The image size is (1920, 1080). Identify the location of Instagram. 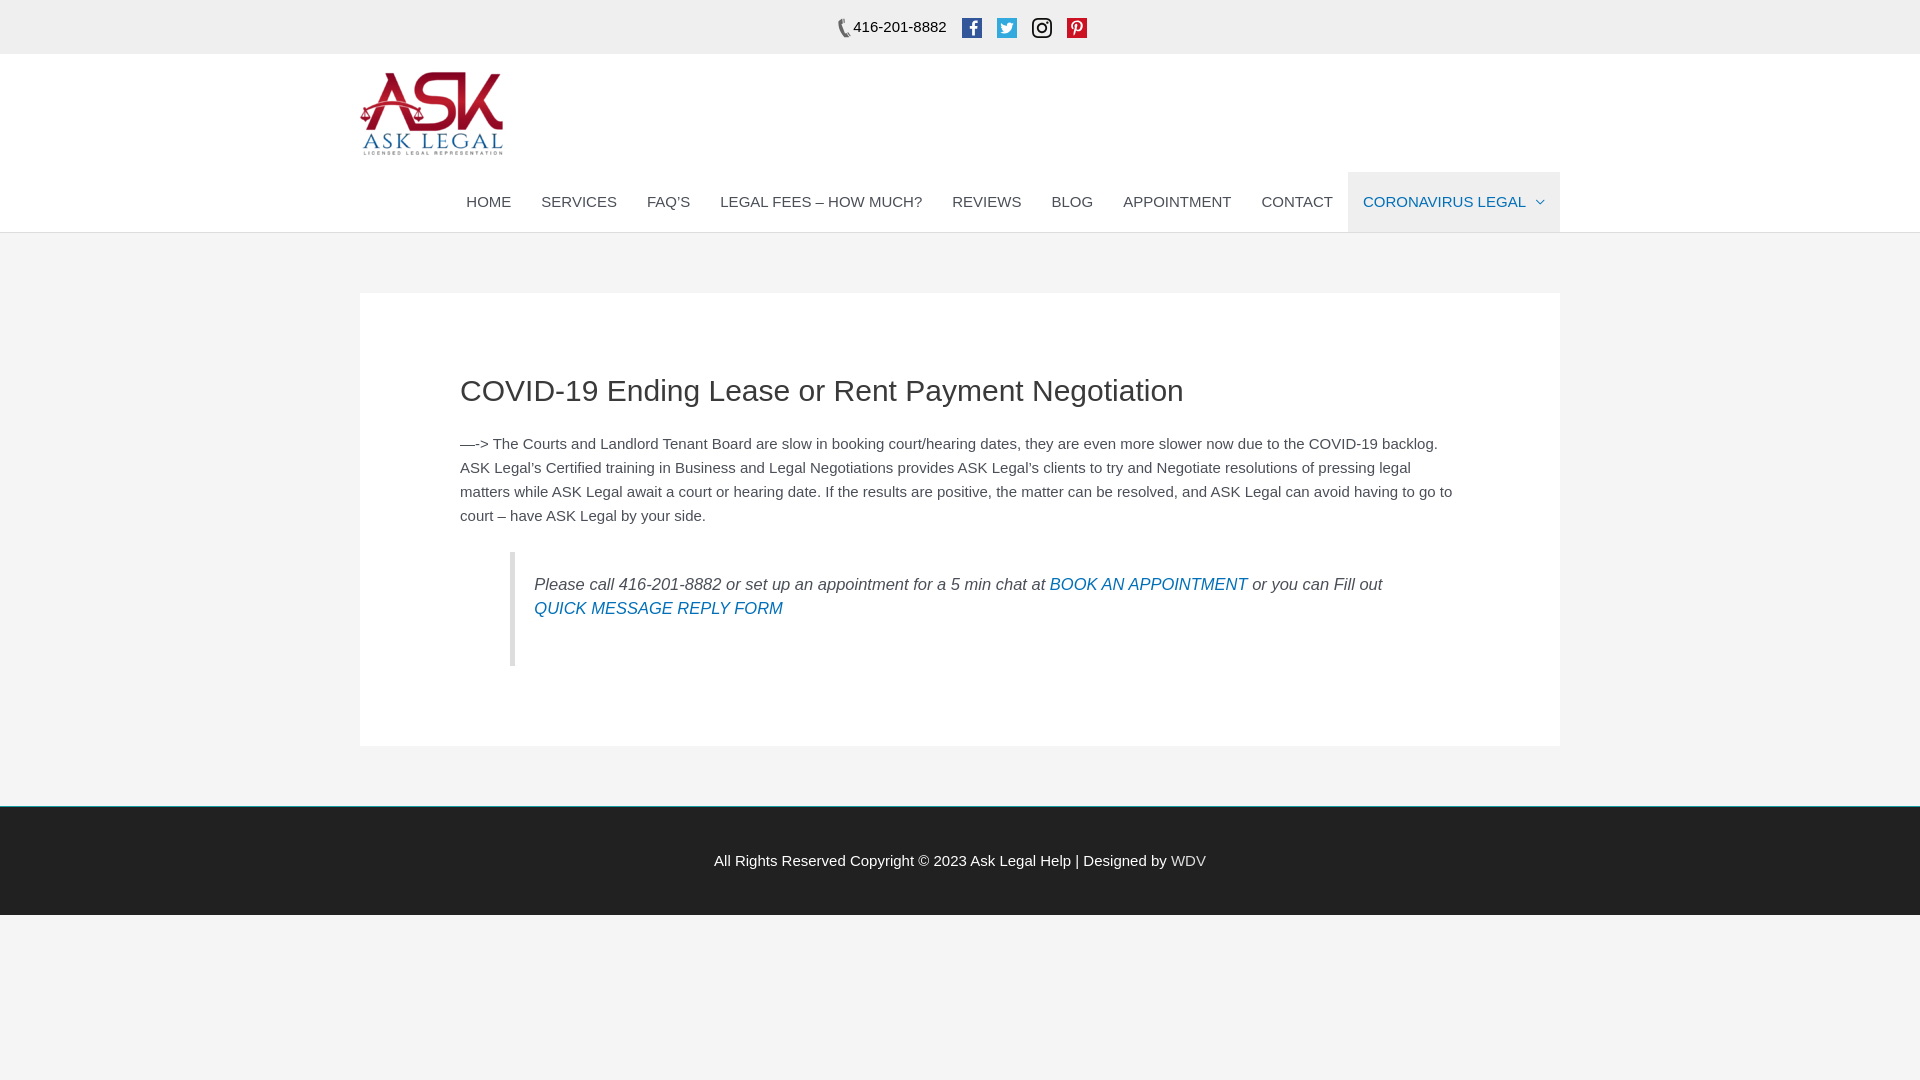
(1042, 28).